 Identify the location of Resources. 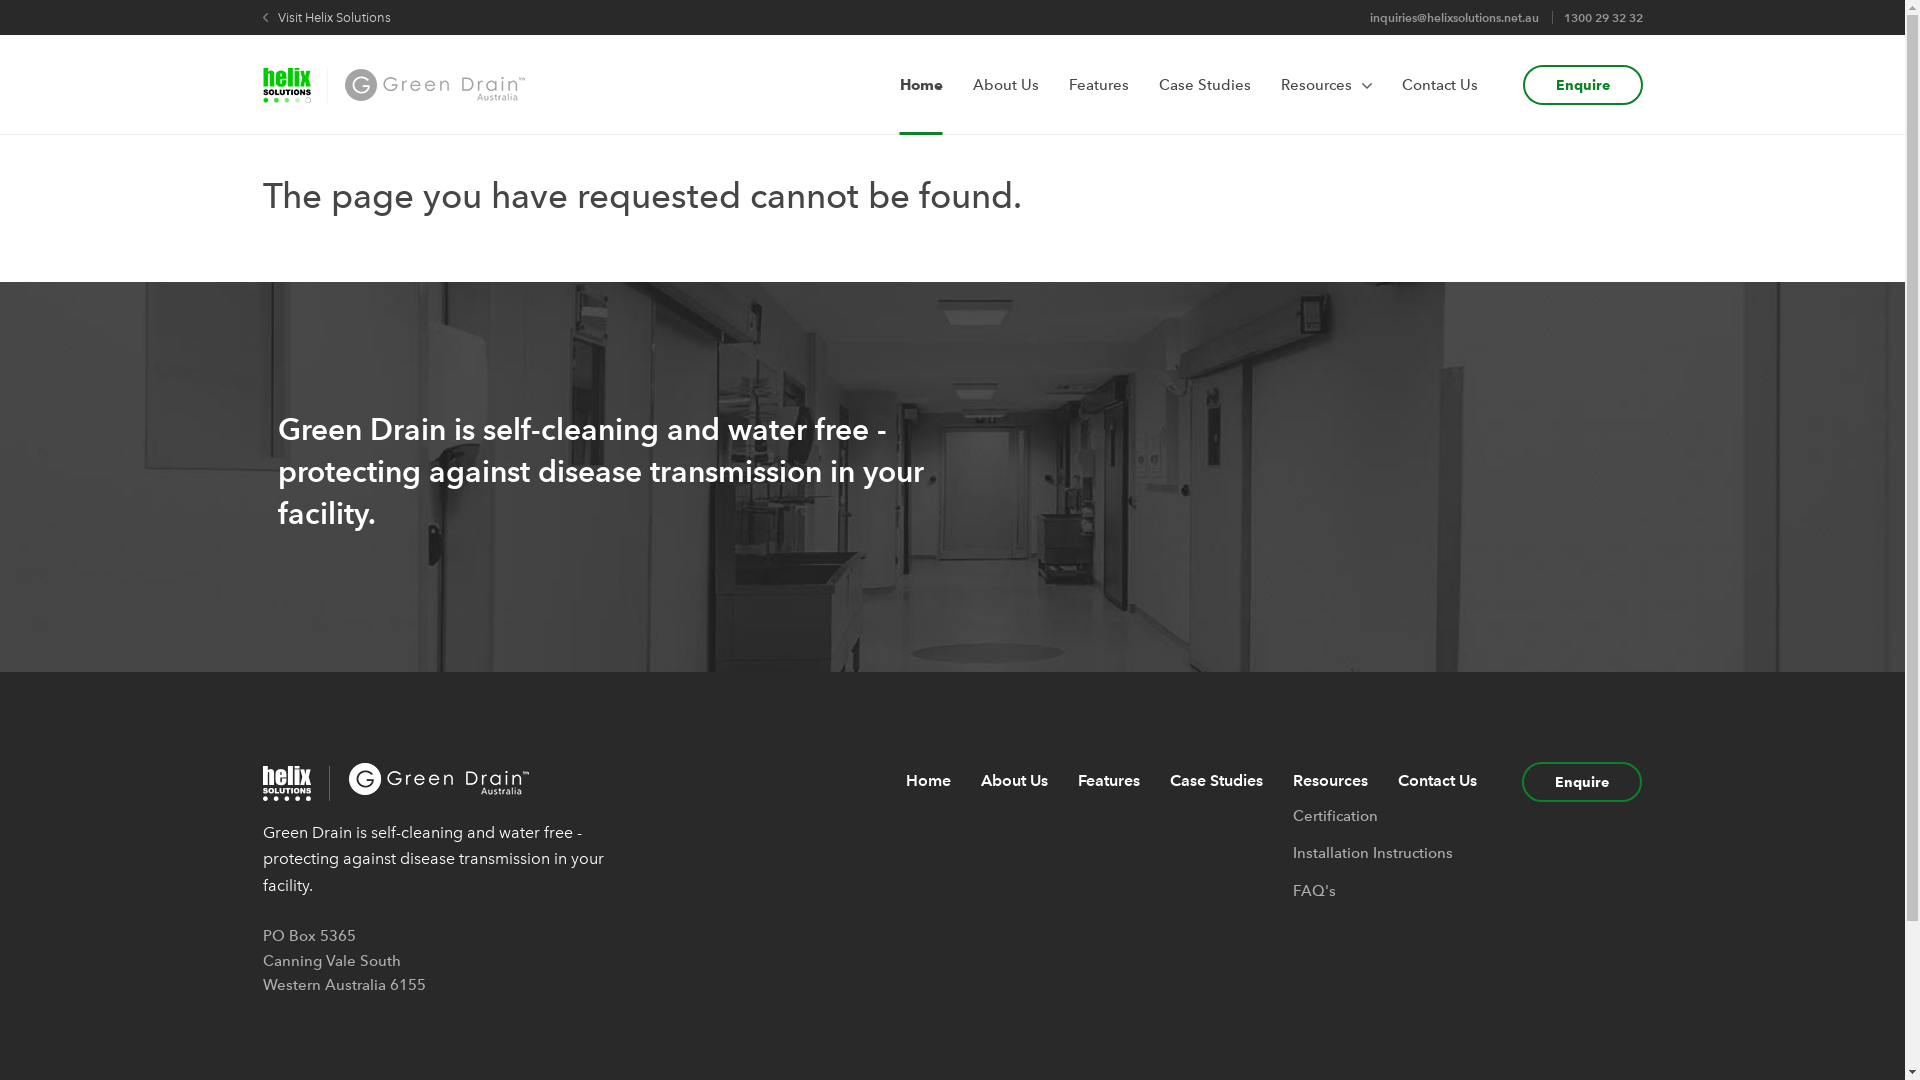
(1326, 85).